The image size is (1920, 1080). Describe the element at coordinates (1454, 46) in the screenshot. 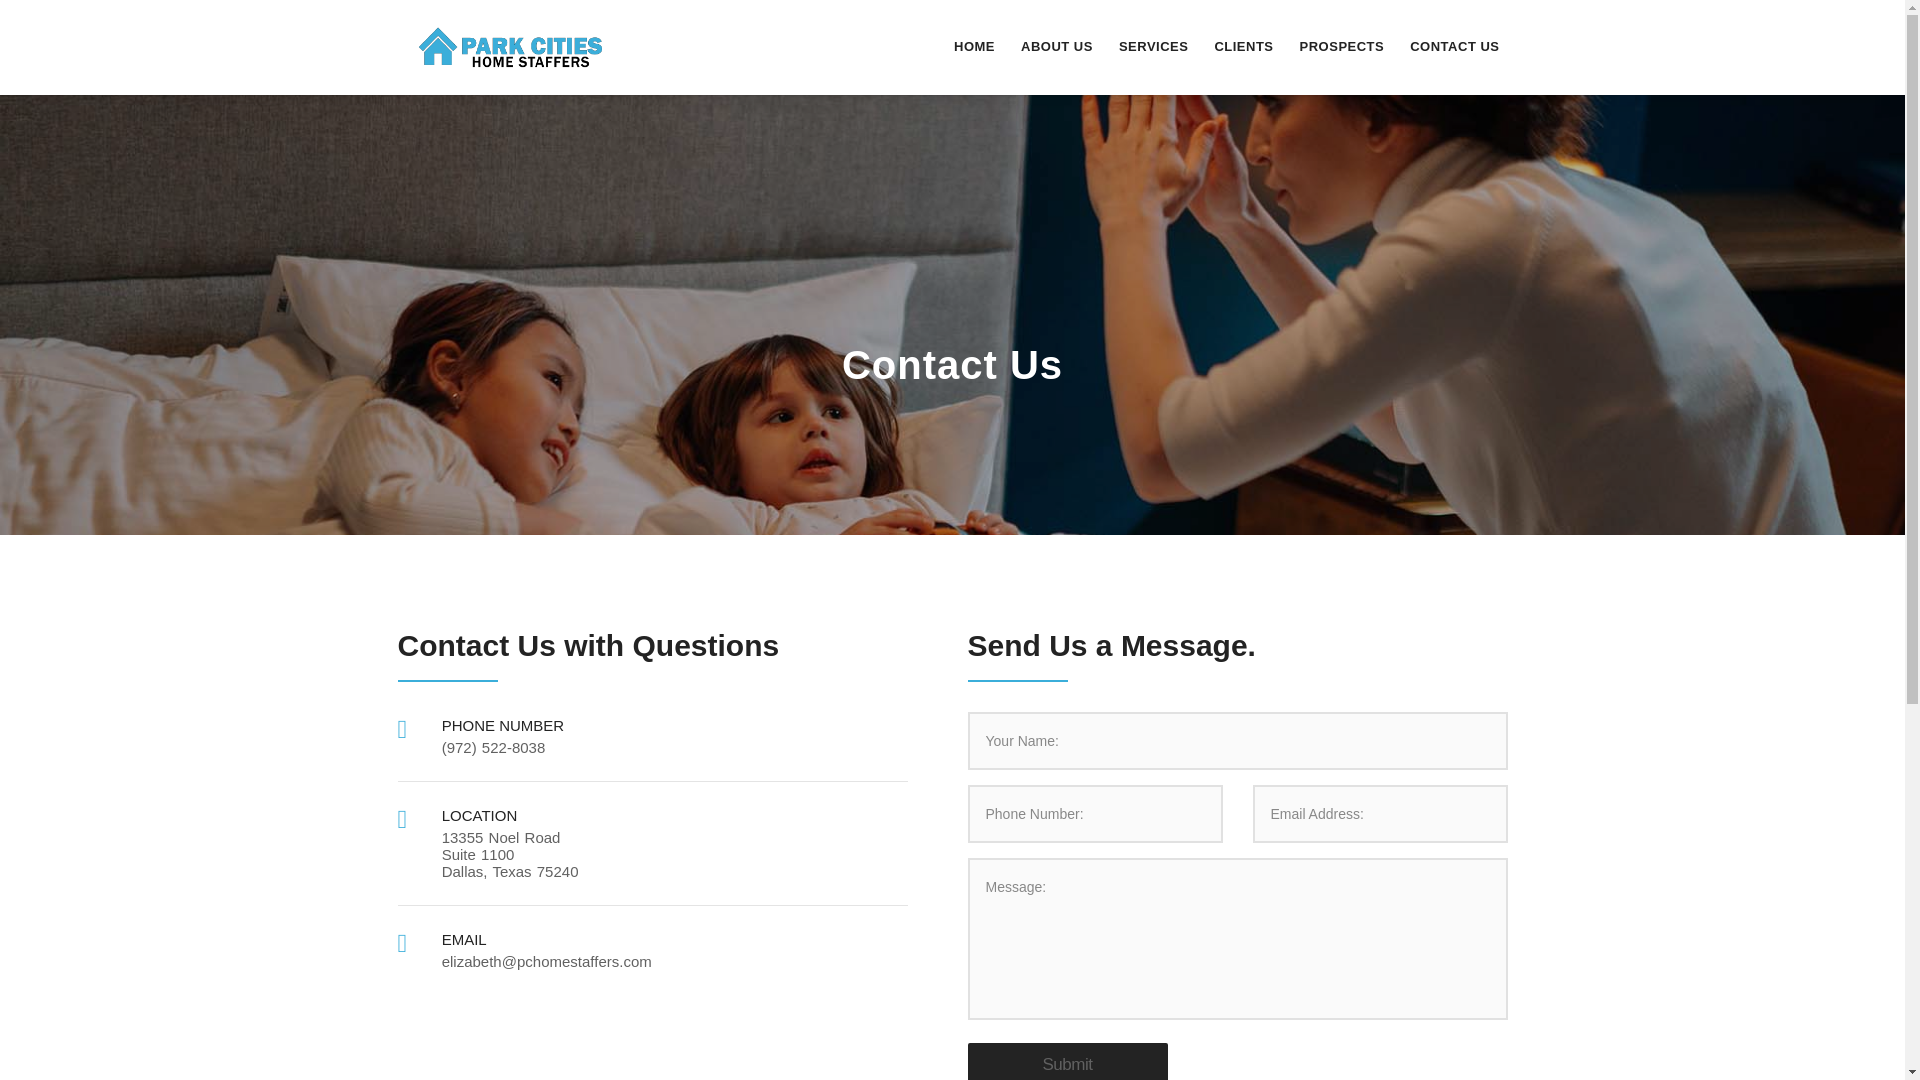

I see `CONTACT US` at that location.